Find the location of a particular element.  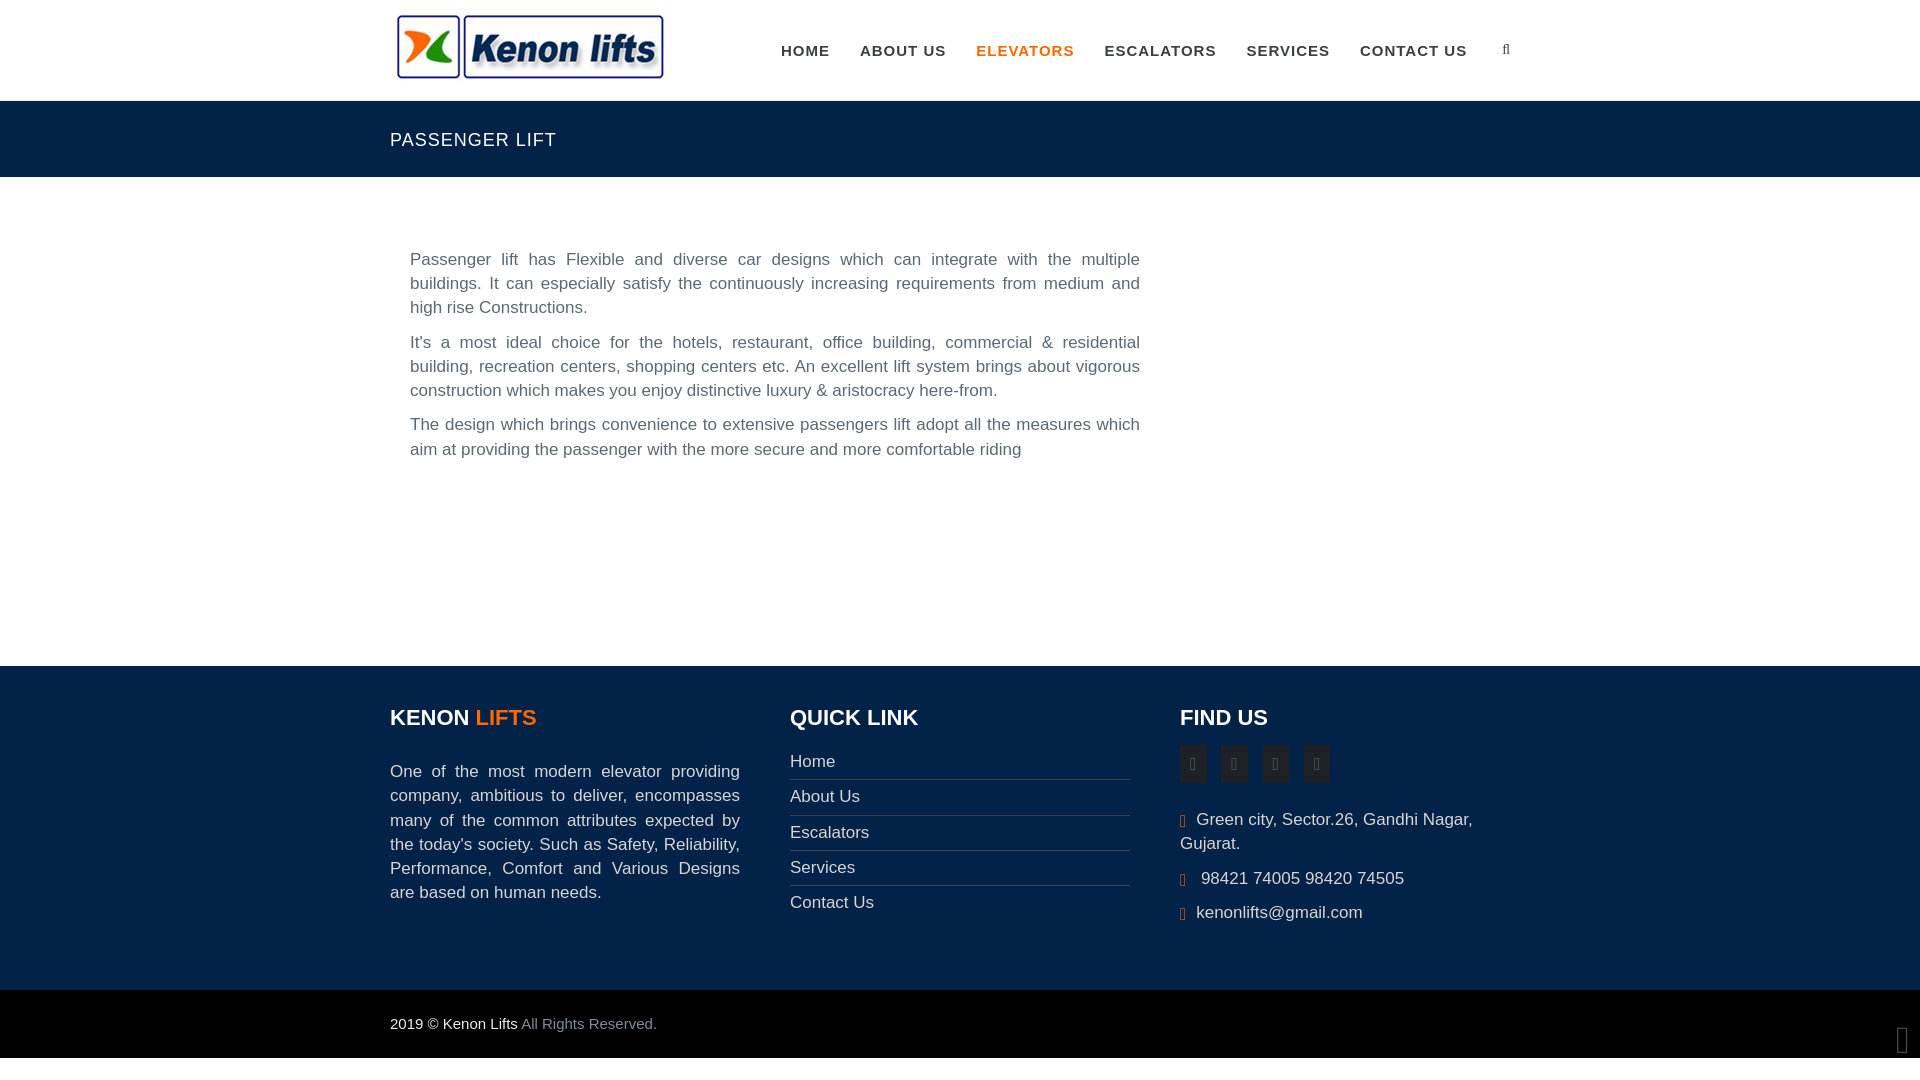

ESCALATORS is located at coordinates (1159, 50).